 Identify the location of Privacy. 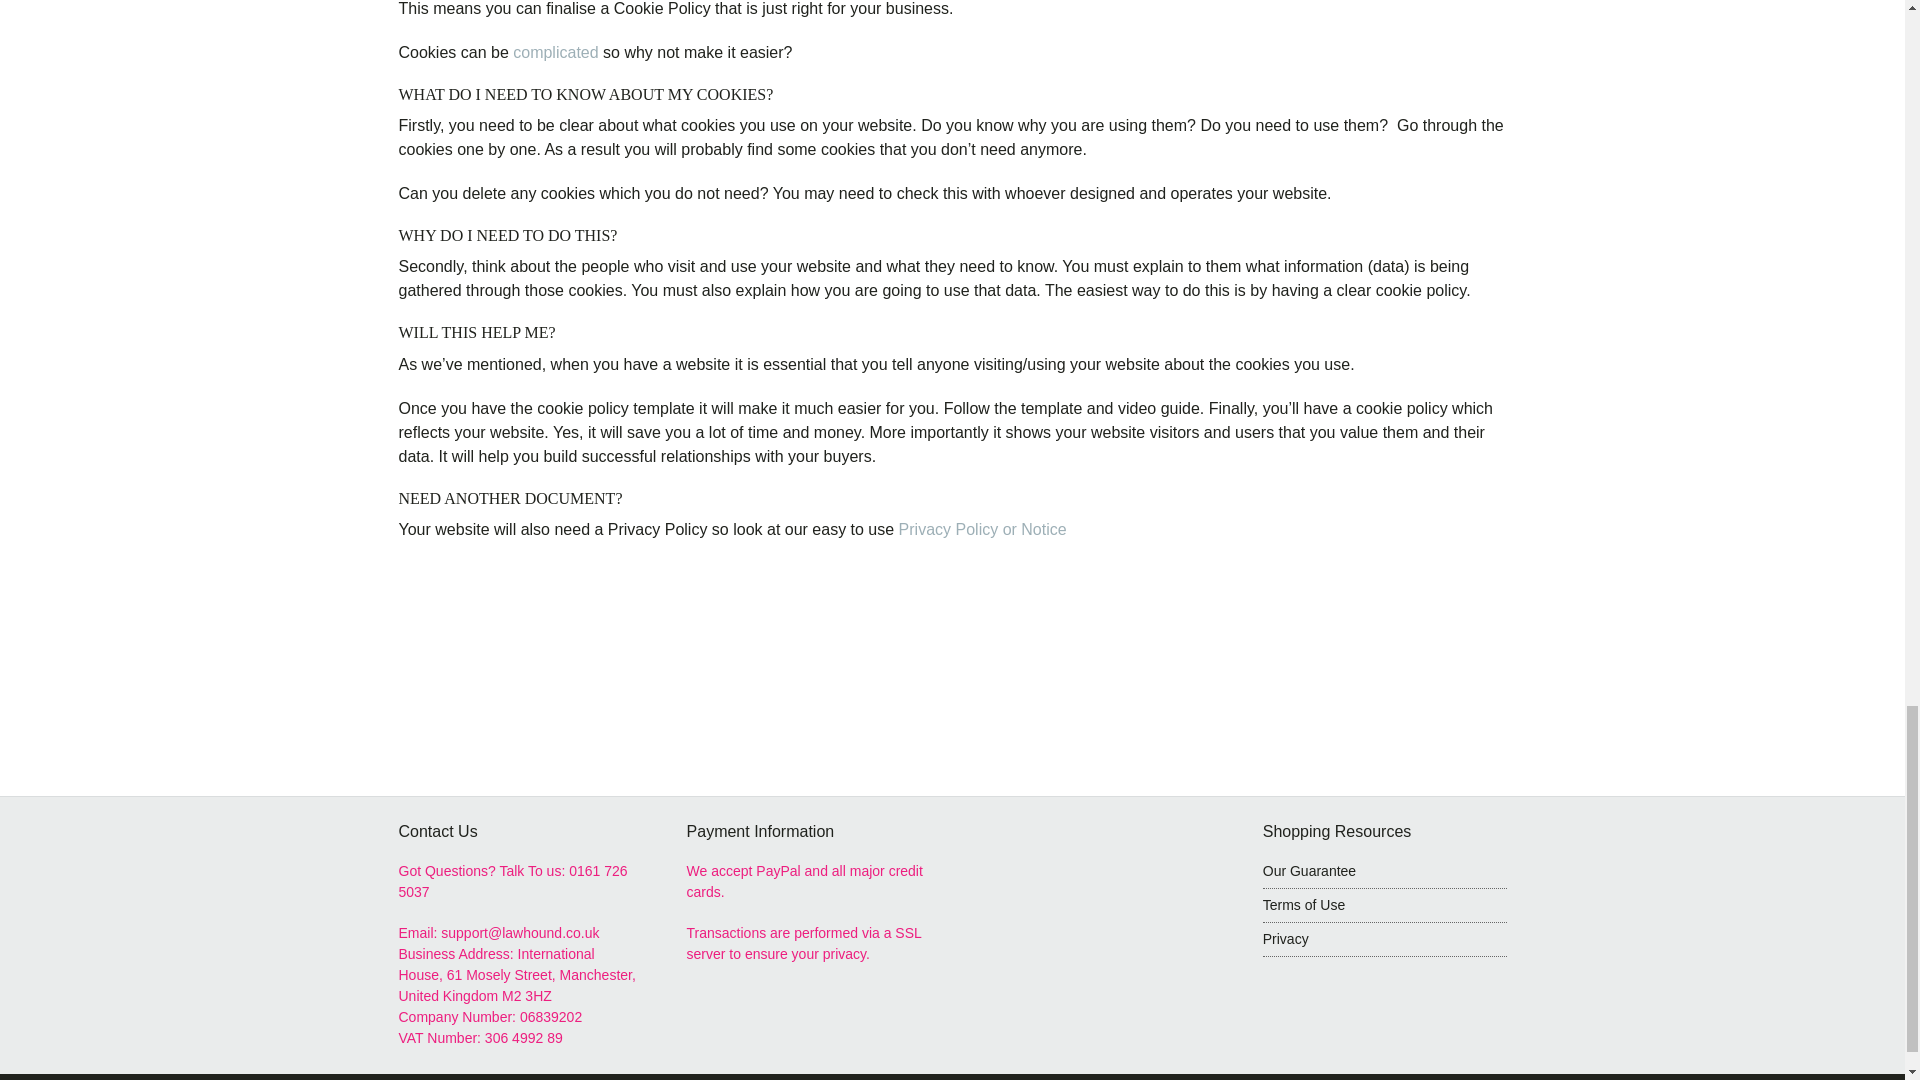
(1385, 940).